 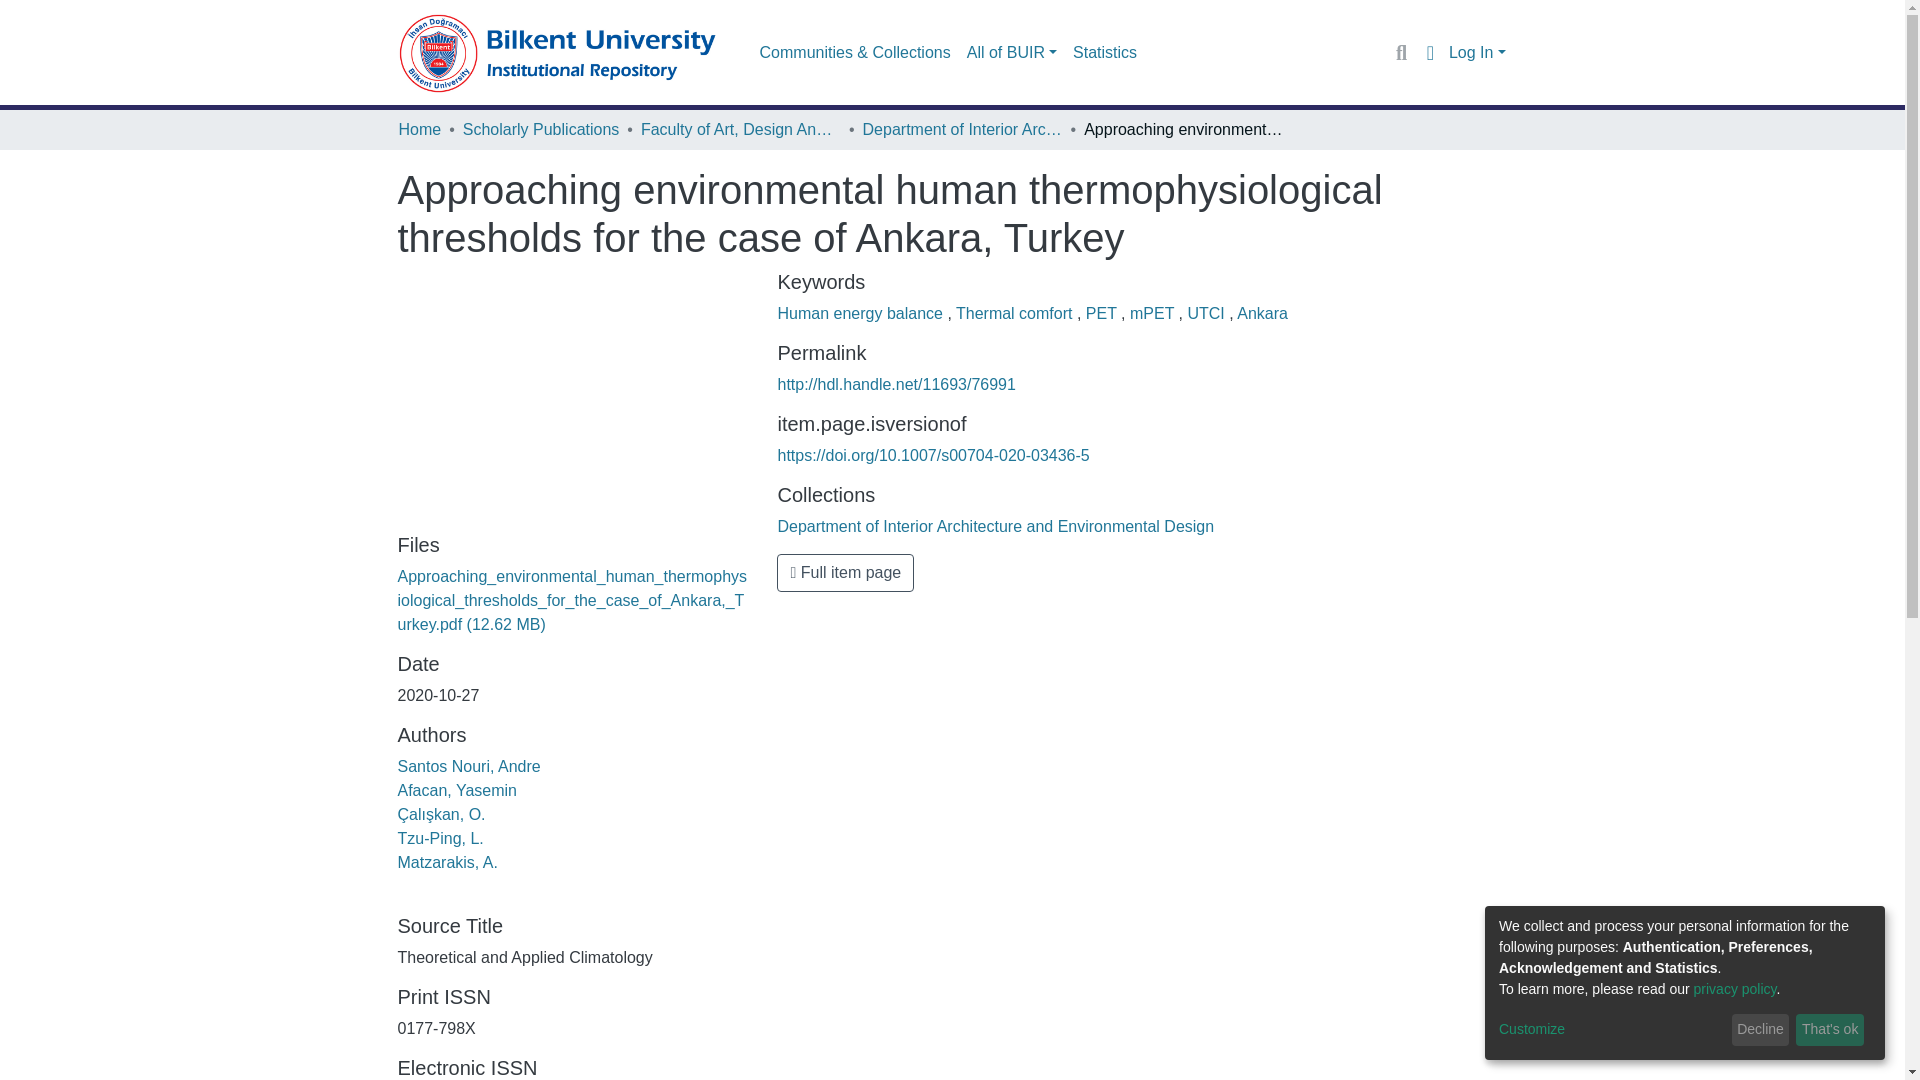 What do you see at coordinates (1477, 52) in the screenshot?
I see `Log In` at bounding box center [1477, 52].